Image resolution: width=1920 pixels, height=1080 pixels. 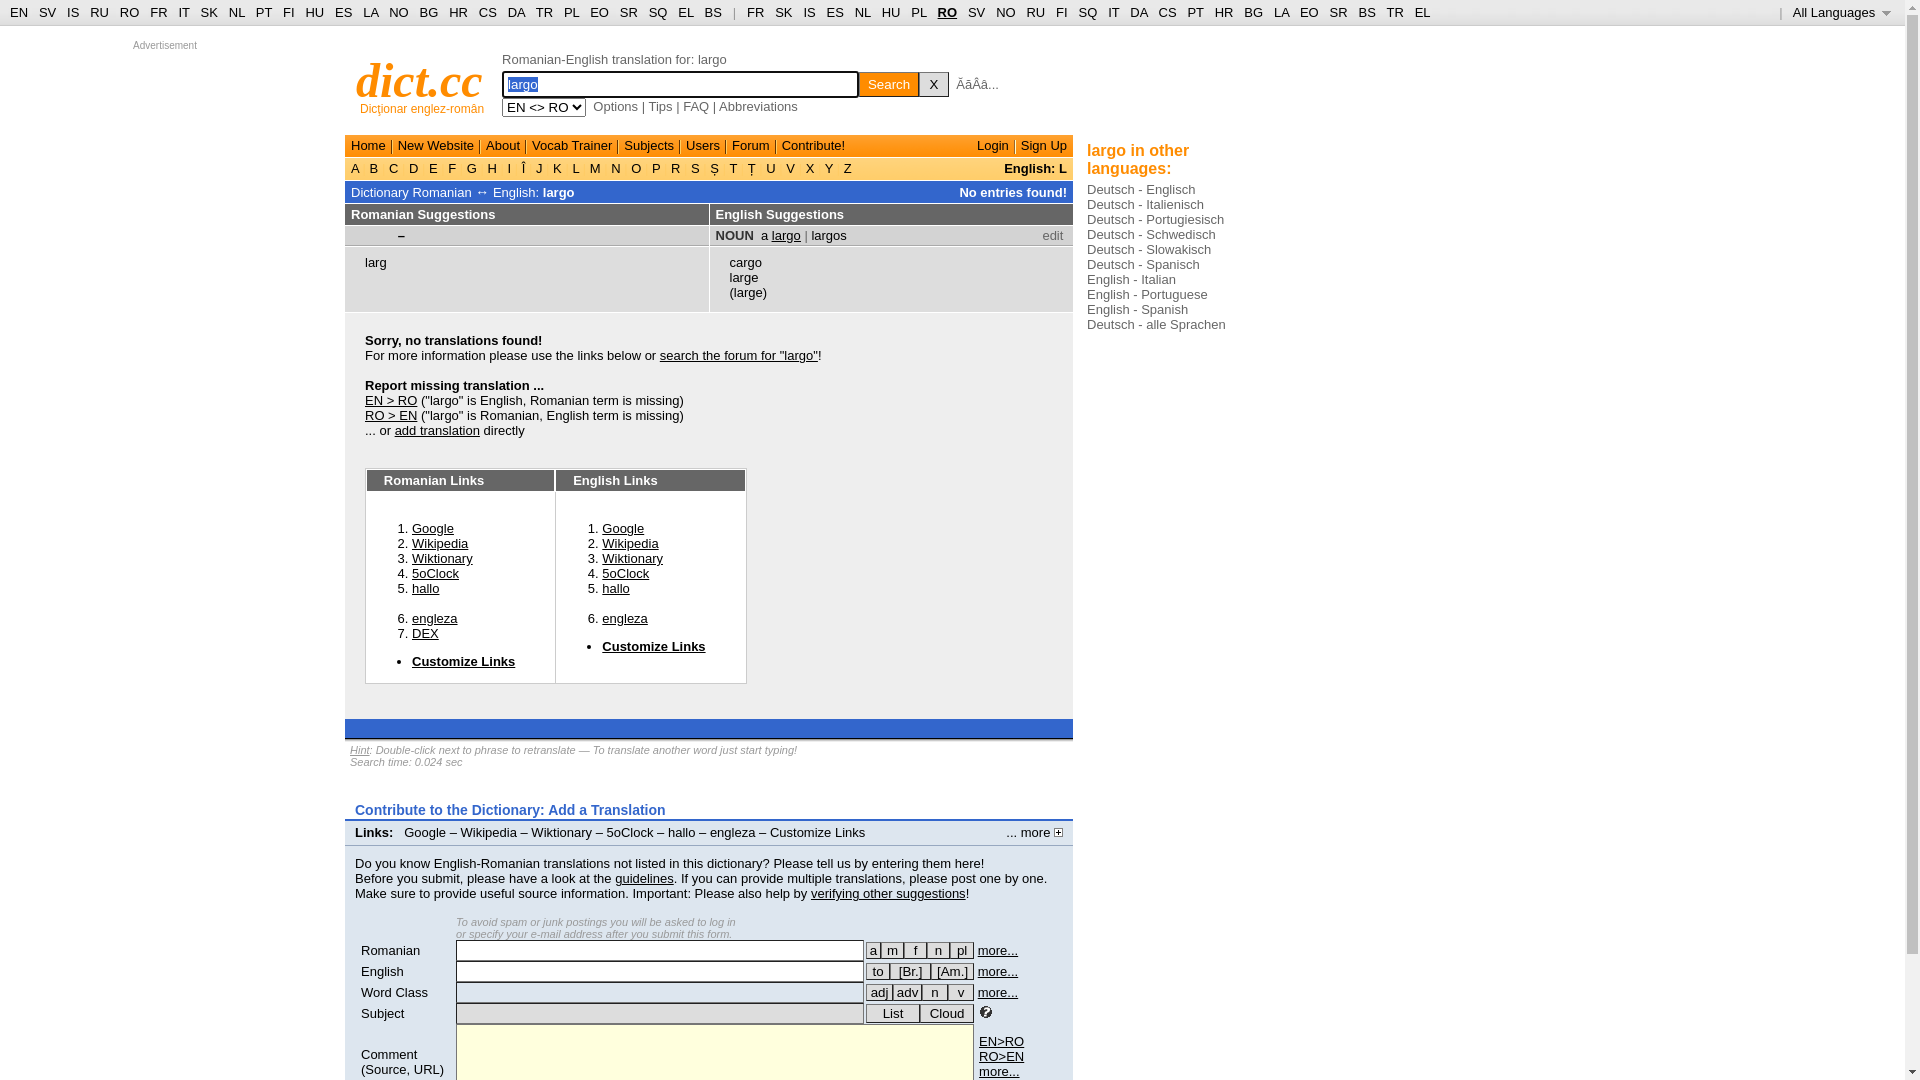 What do you see at coordinates (1842, 12) in the screenshot?
I see `All Languages ` at bounding box center [1842, 12].